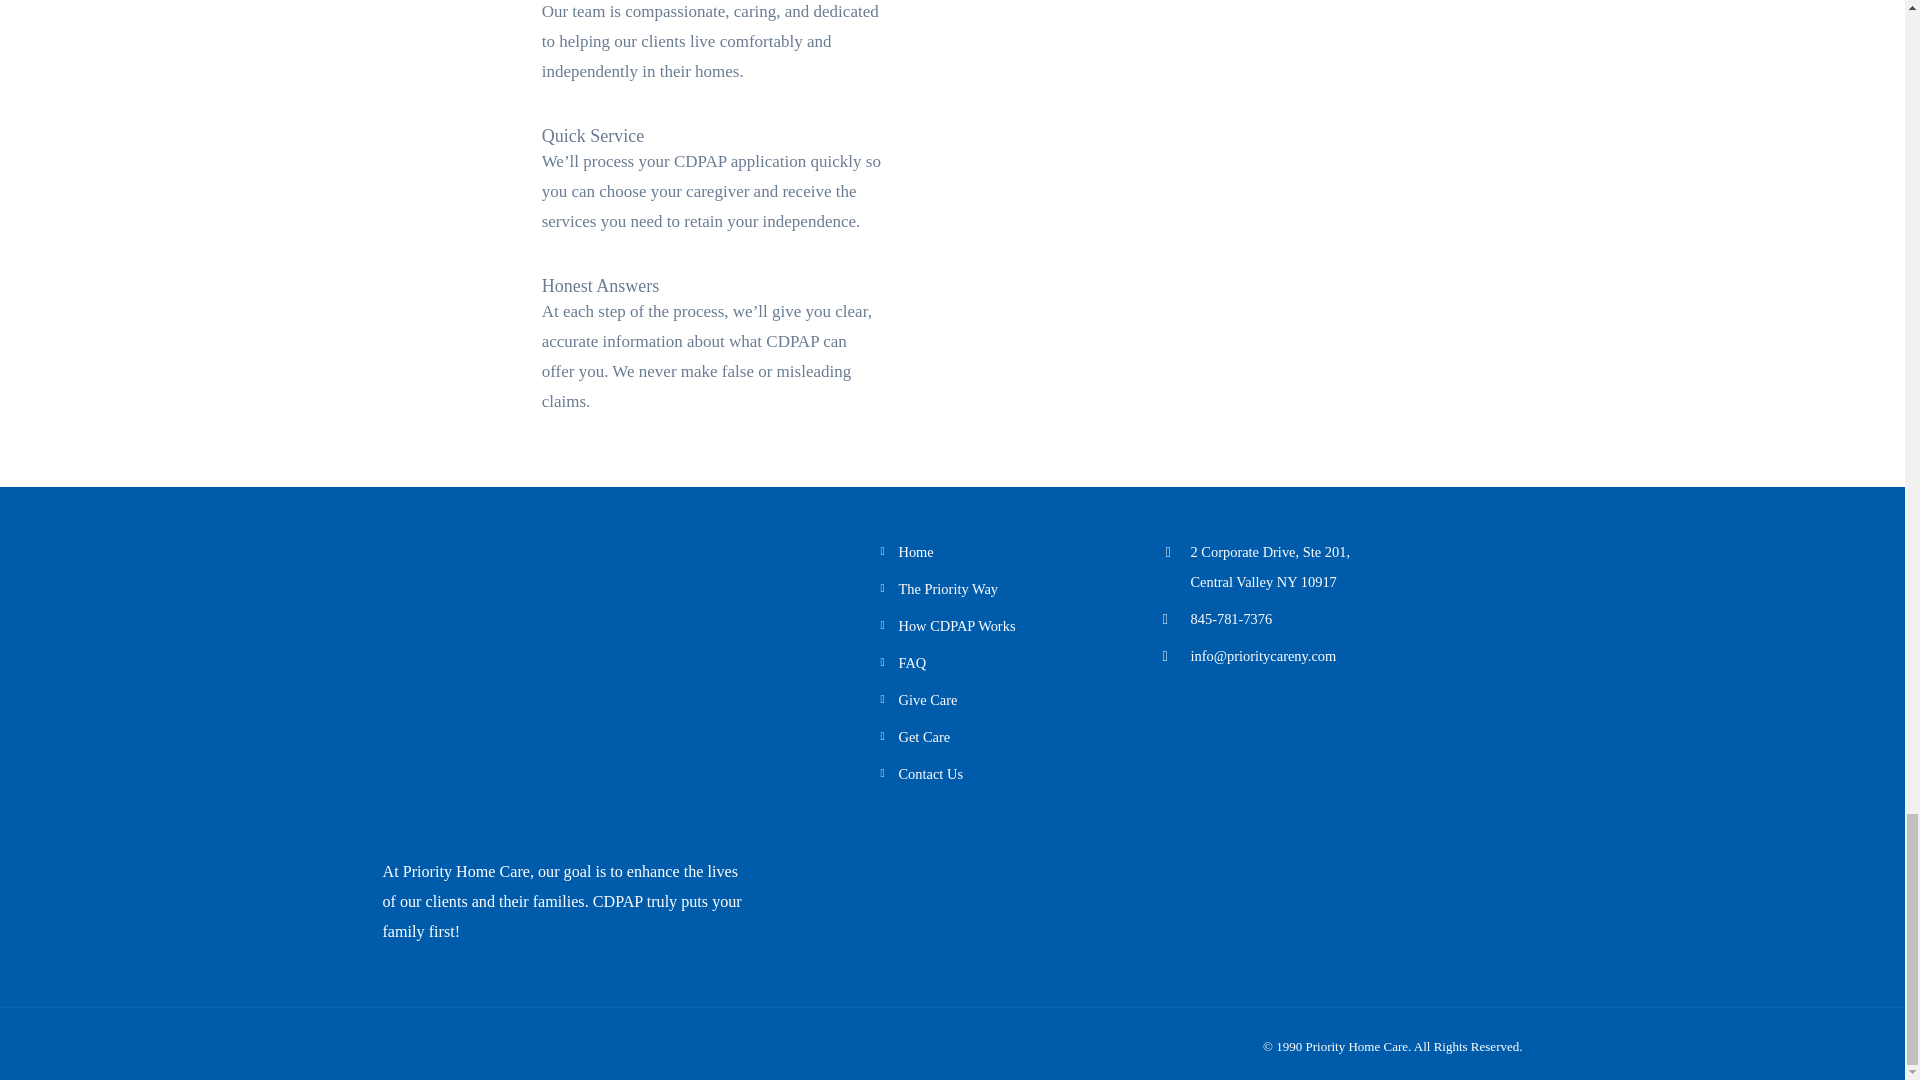 This screenshot has width=1920, height=1080. Describe the element at coordinates (956, 625) in the screenshot. I see `Give Care` at that location.